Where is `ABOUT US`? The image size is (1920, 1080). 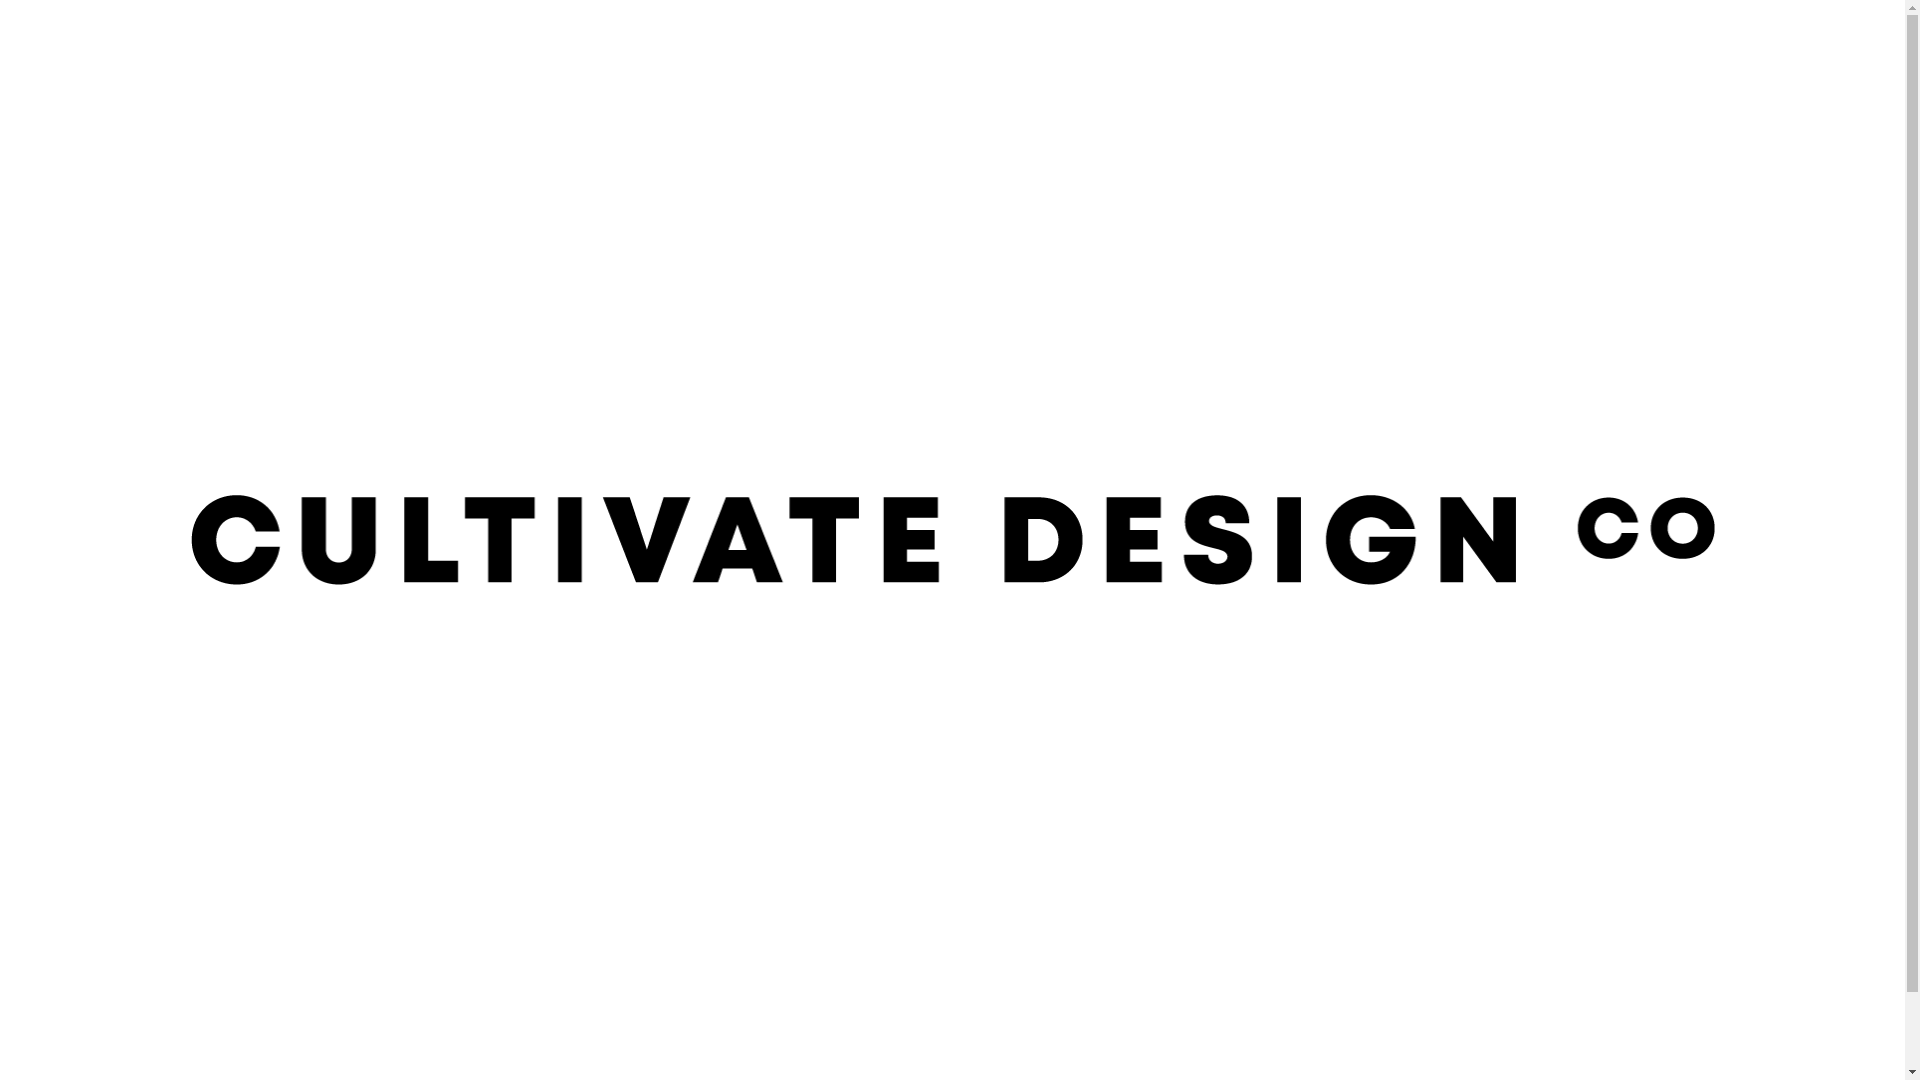 ABOUT US is located at coordinates (690, 50).